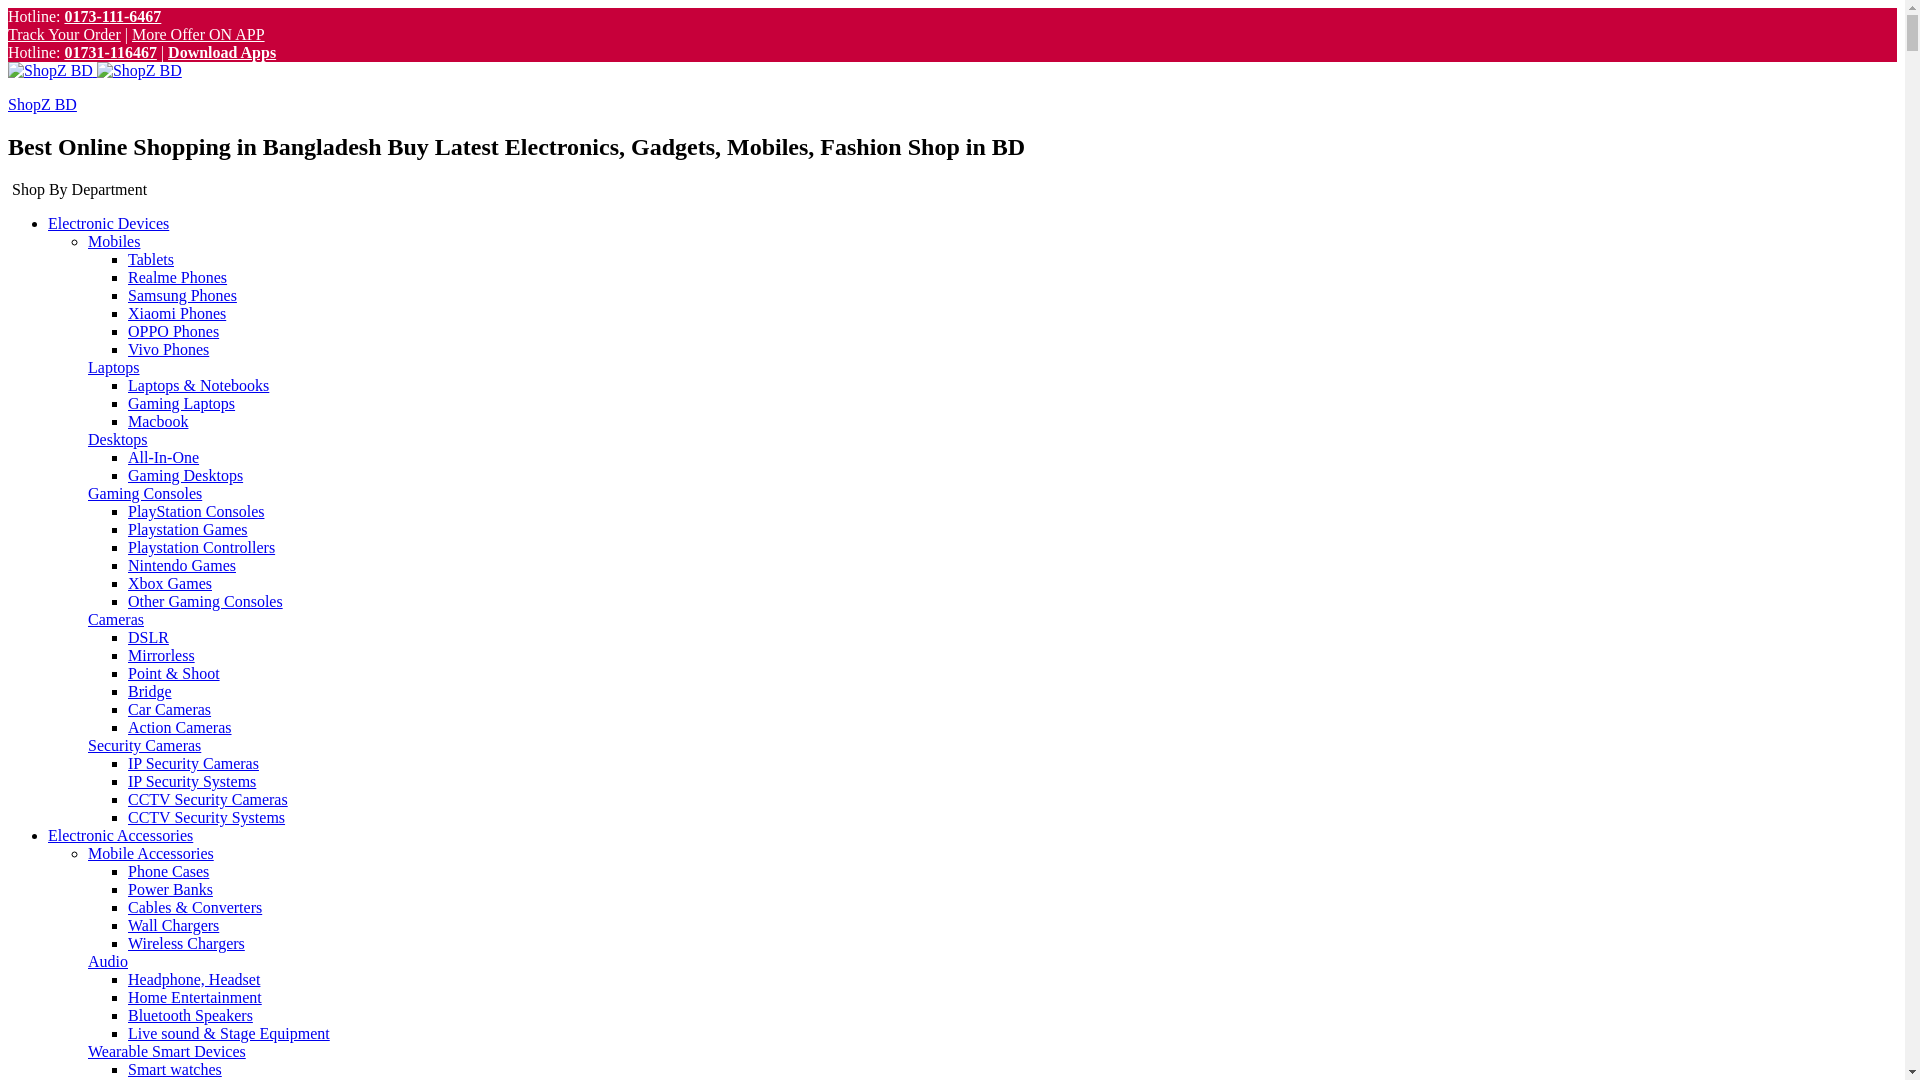 The height and width of the screenshot is (1080, 1920). Describe the element at coordinates (182, 296) in the screenshot. I see `Samsung Phones` at that location.